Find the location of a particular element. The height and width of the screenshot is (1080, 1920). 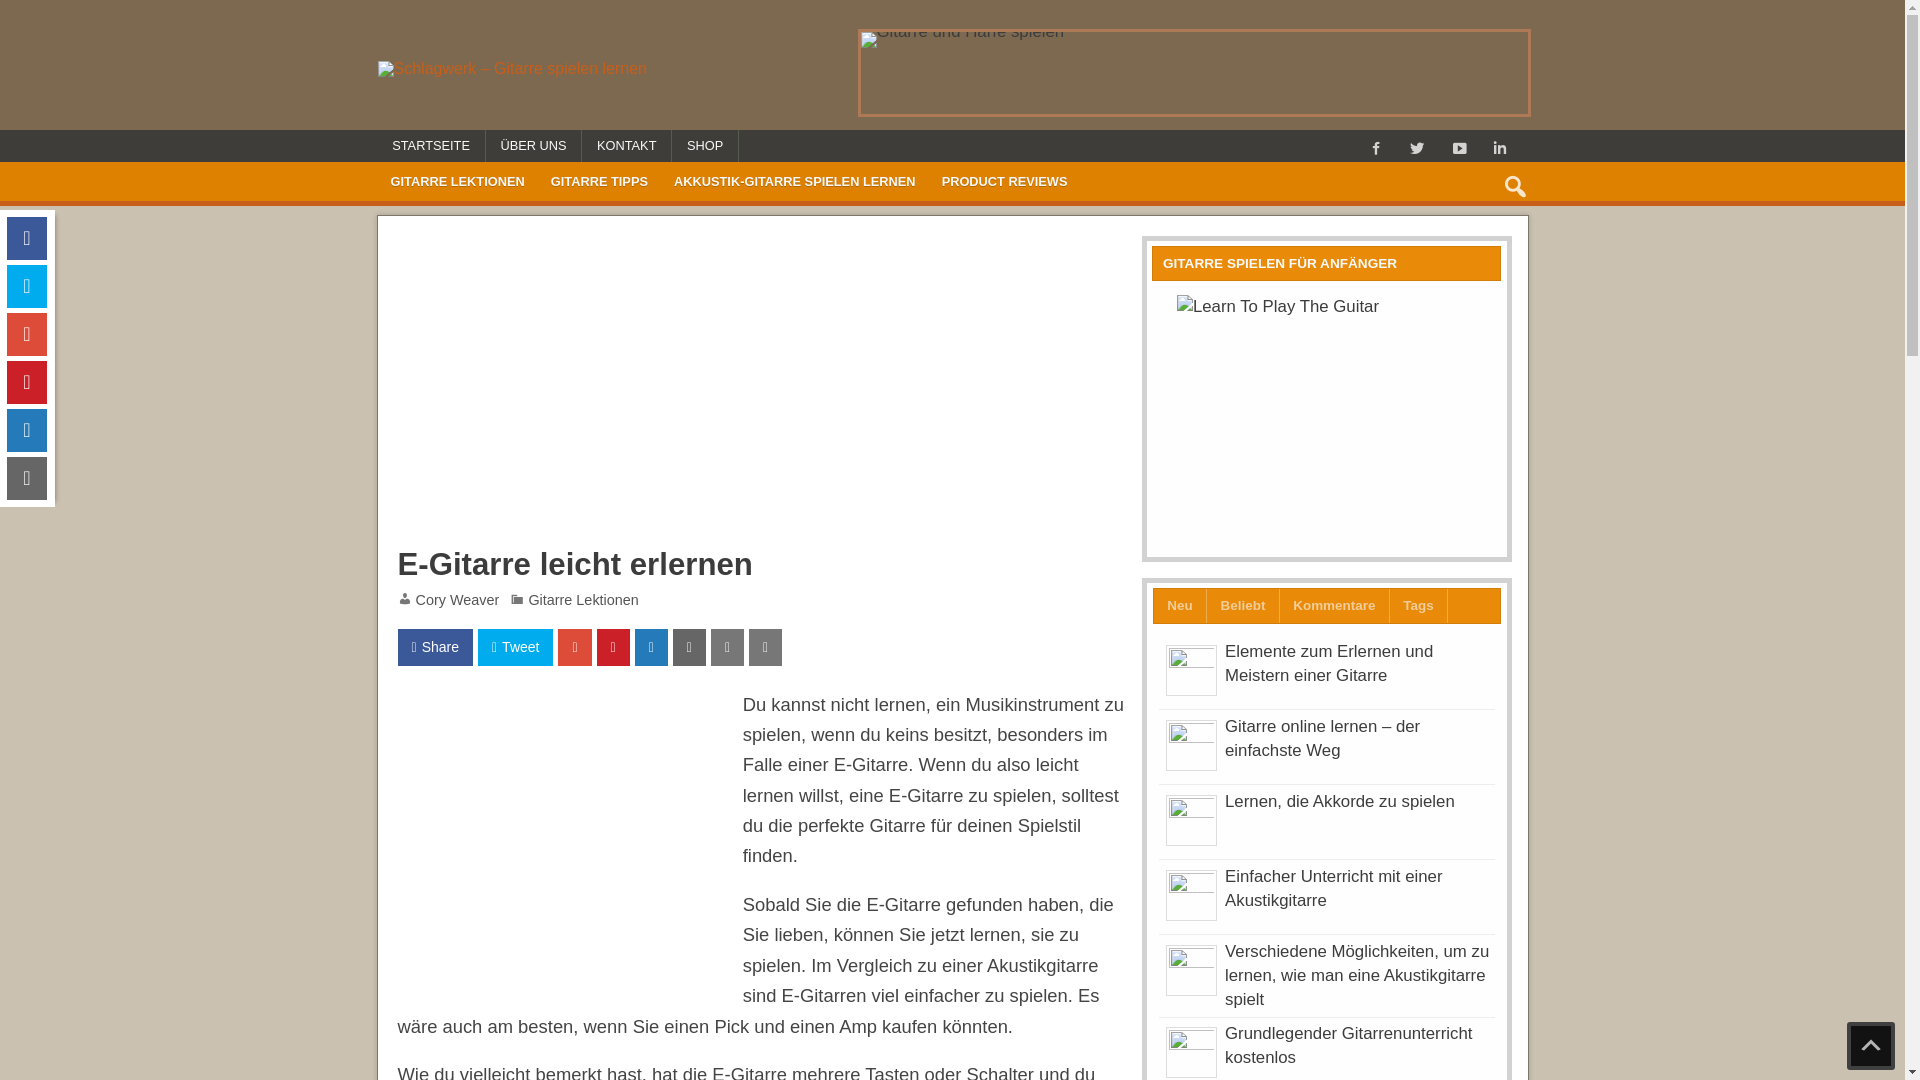

Advertisement is located at coordinates (566, 843).